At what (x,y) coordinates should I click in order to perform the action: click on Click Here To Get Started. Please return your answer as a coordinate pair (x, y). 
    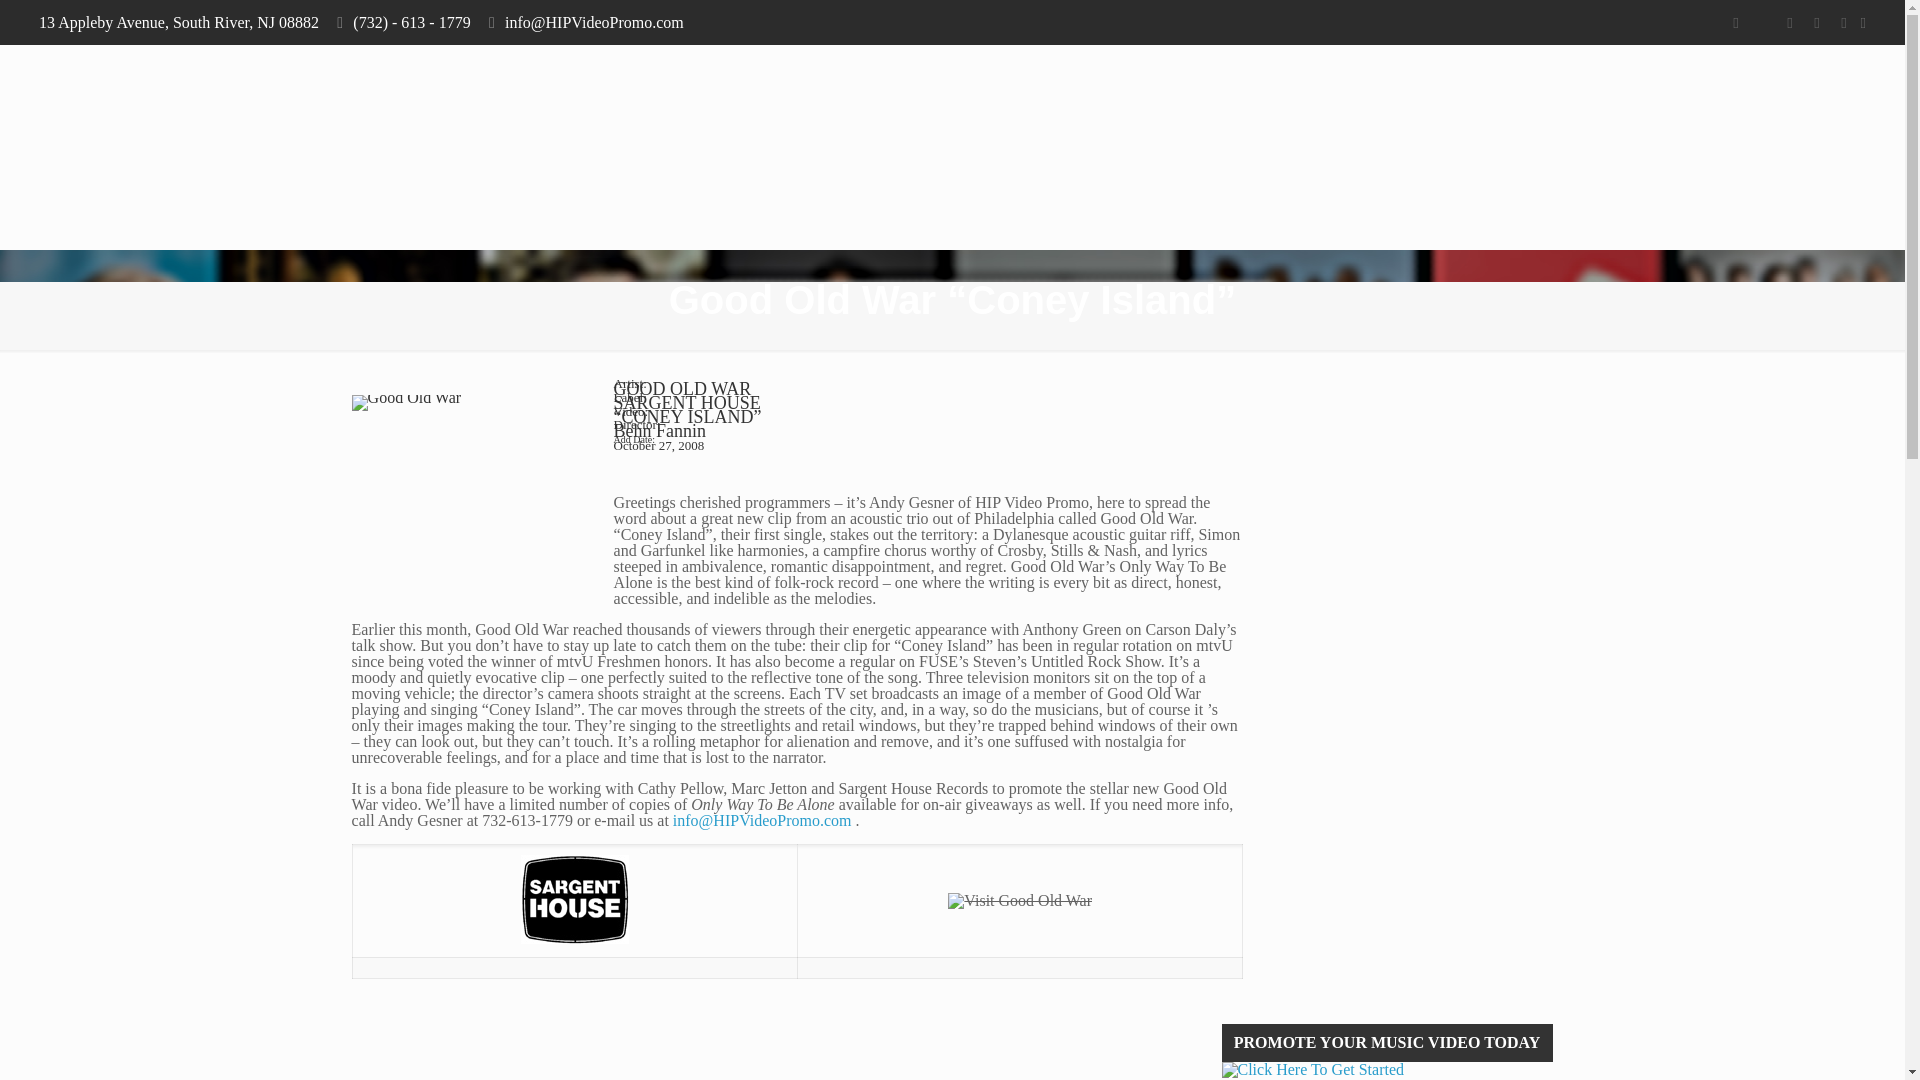
    Looking at the image, I should click on (1387, 1070).